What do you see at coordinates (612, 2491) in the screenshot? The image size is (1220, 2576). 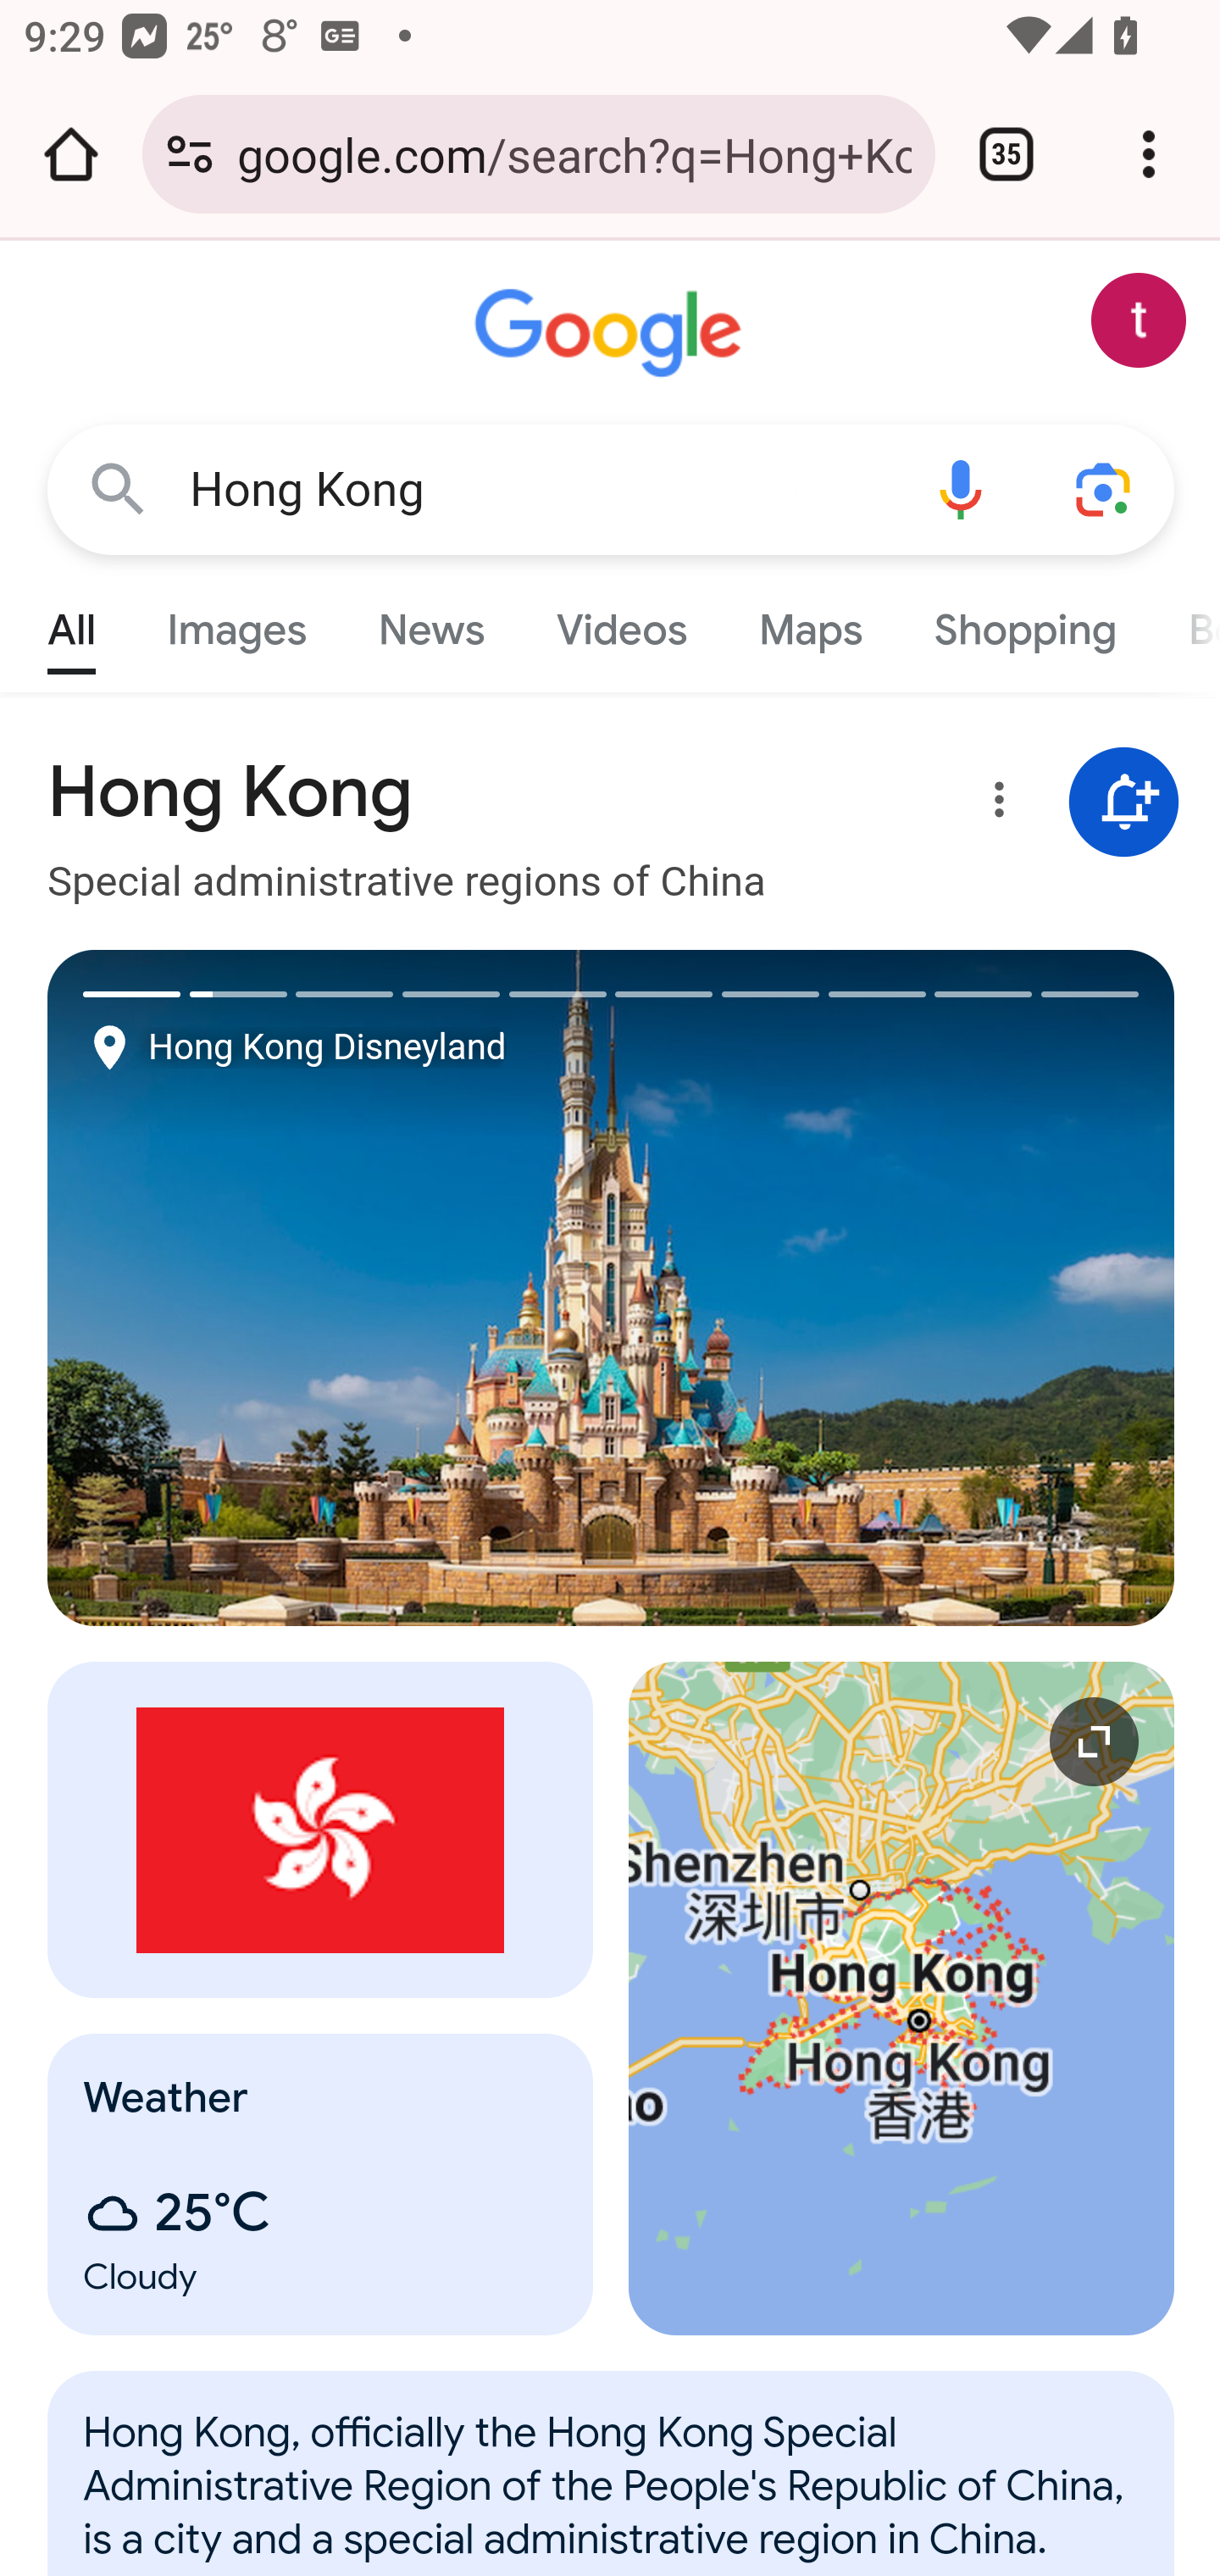 I see `Hong_Kong` at bounding box center [612, 2491].